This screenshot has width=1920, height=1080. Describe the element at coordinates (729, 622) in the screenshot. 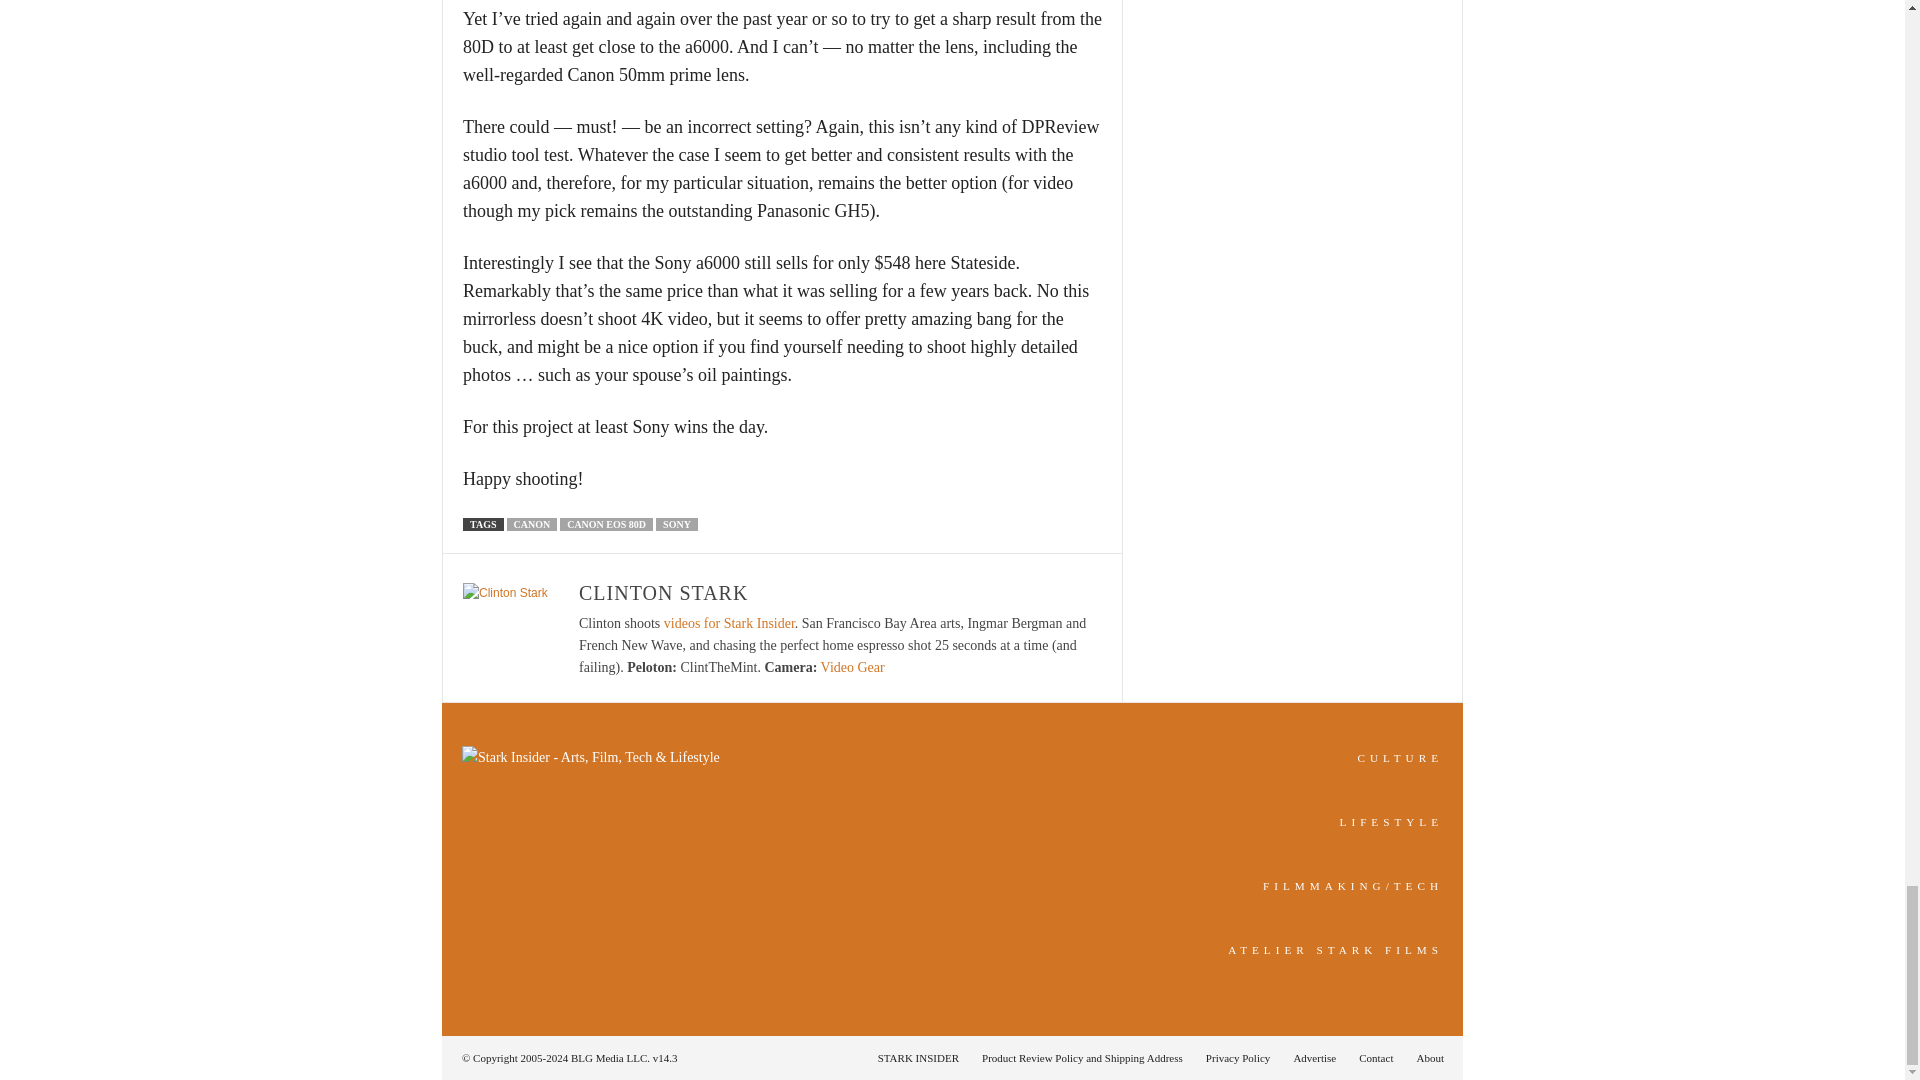

I see `videos for Stark Insider` at that location.